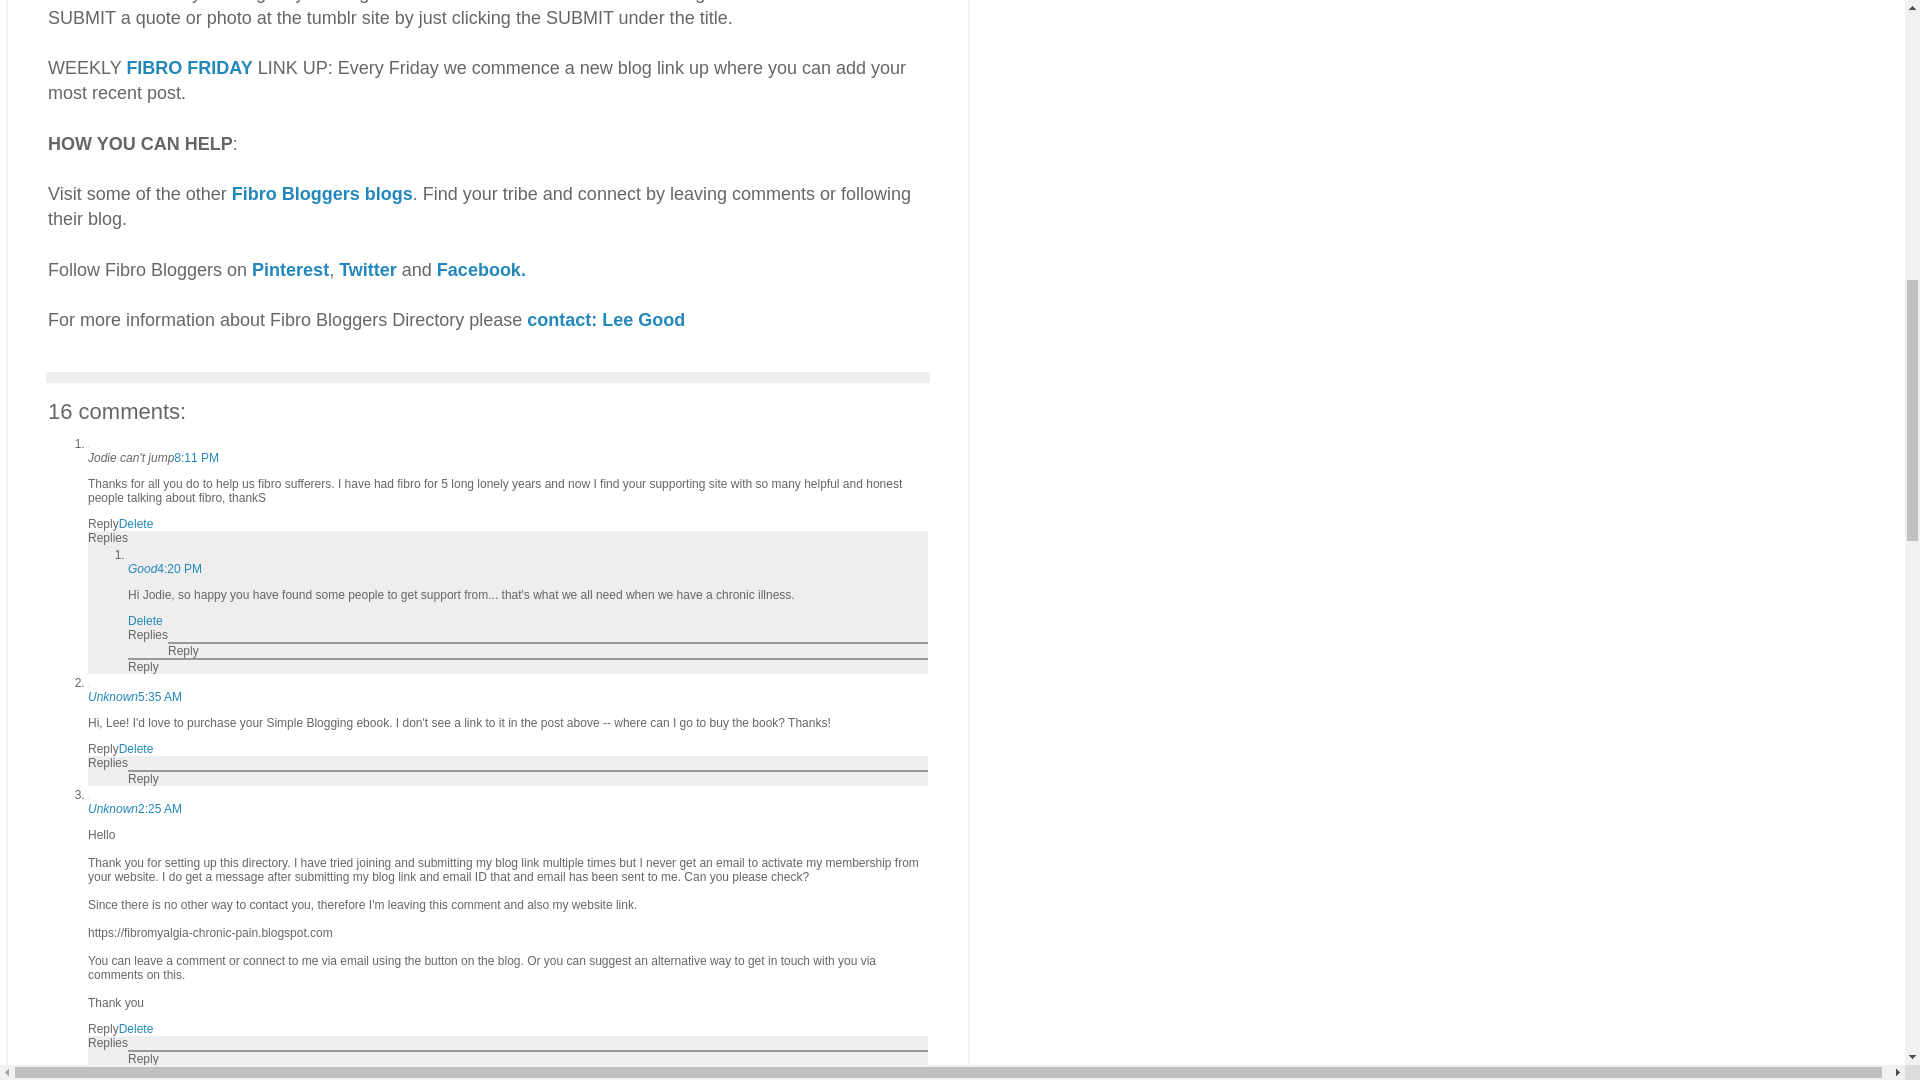 The height and width of the screenshot is (1080, 1920). What do you see at coordinates (144, 666) in the screenshot?
I see `Reply` at bounding box center [144, 666].